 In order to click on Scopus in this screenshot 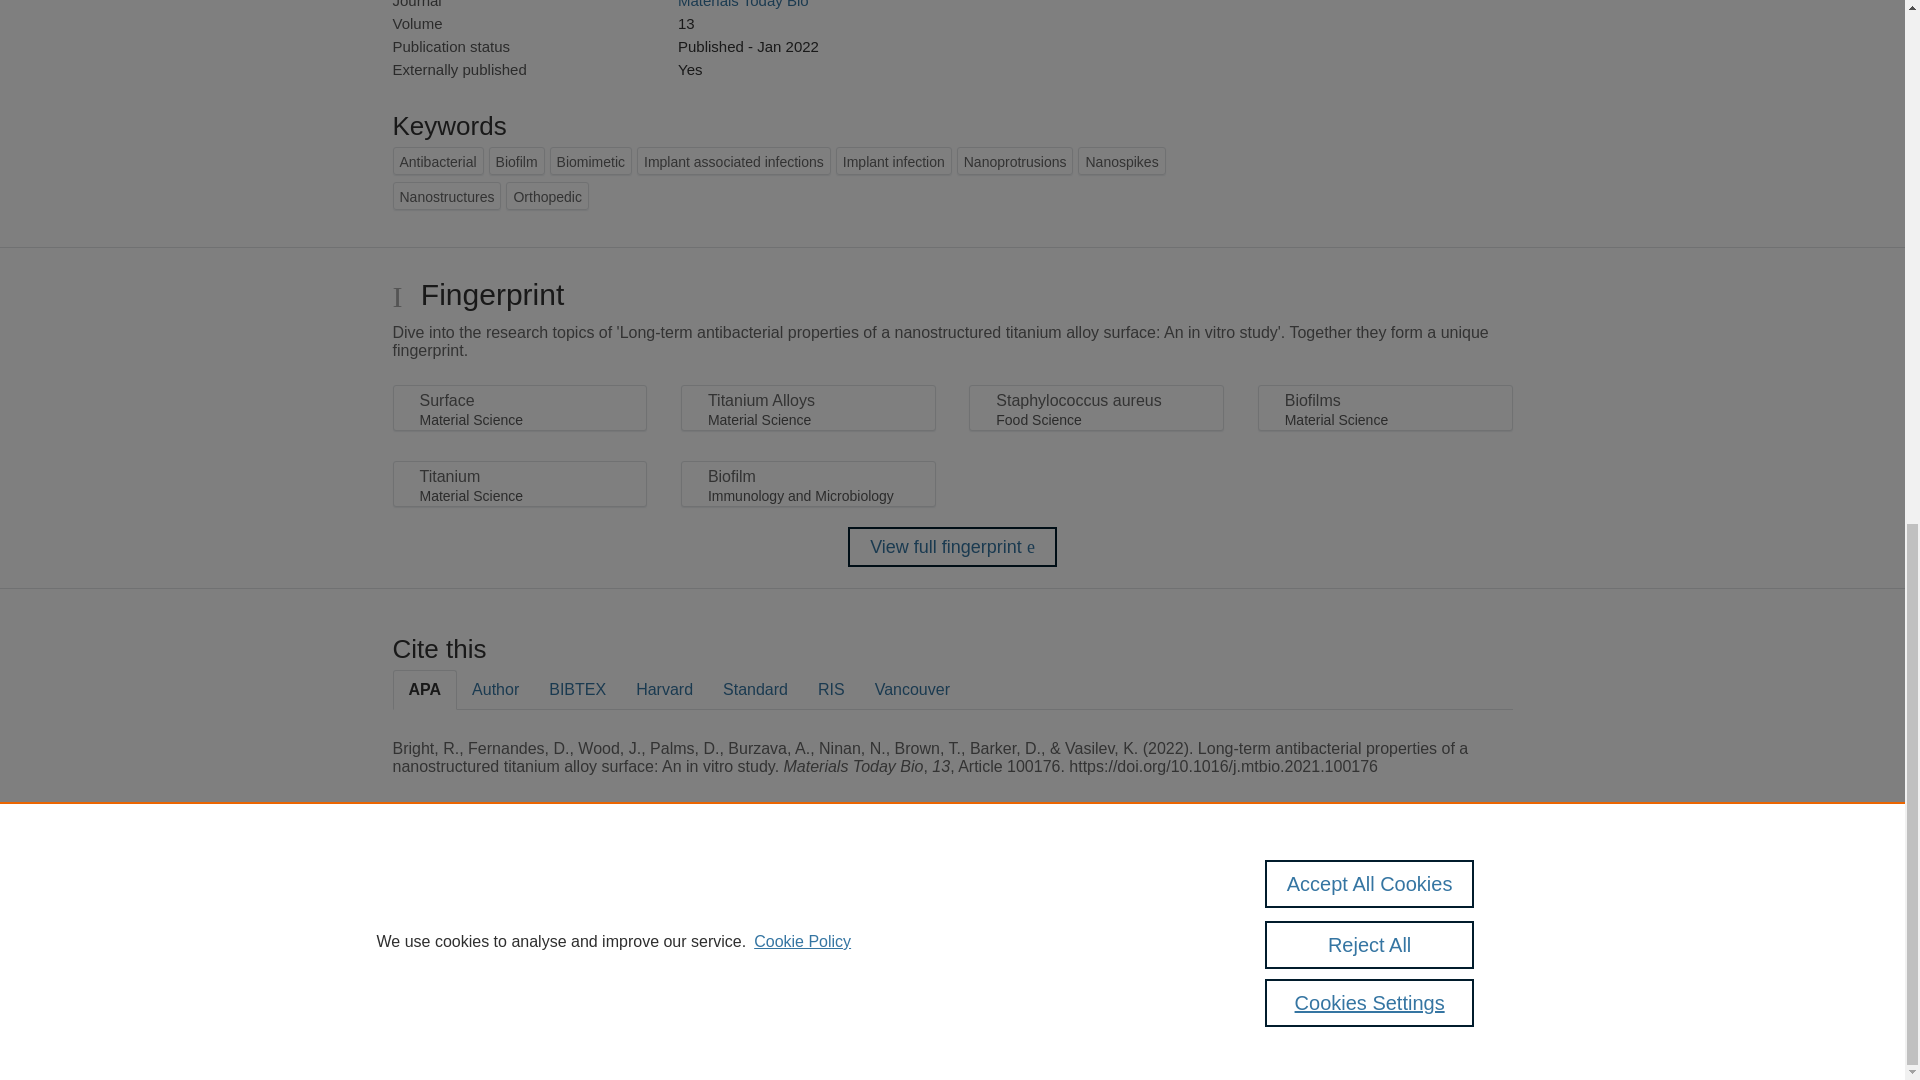, I will do `click(520, 906)`.